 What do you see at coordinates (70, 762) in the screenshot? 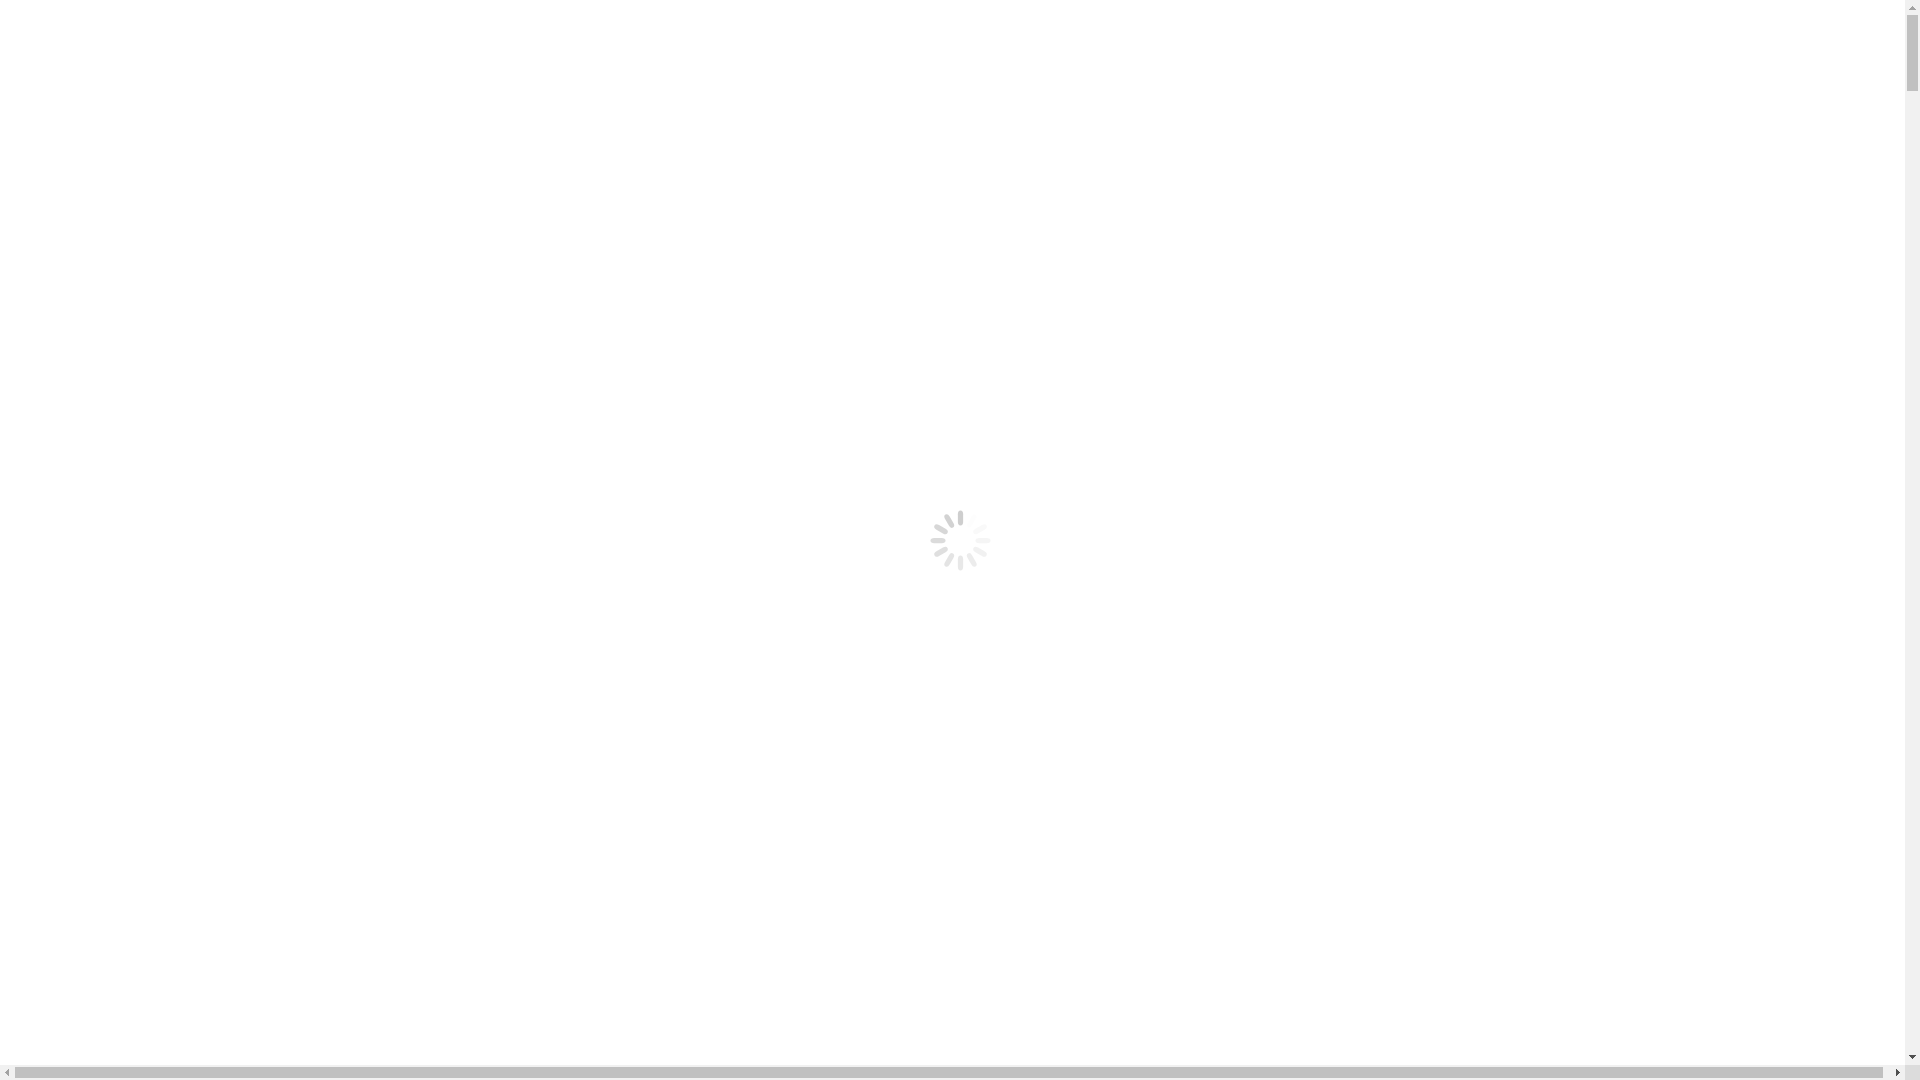
I see `NEWS` at bounding box center [70, 762].